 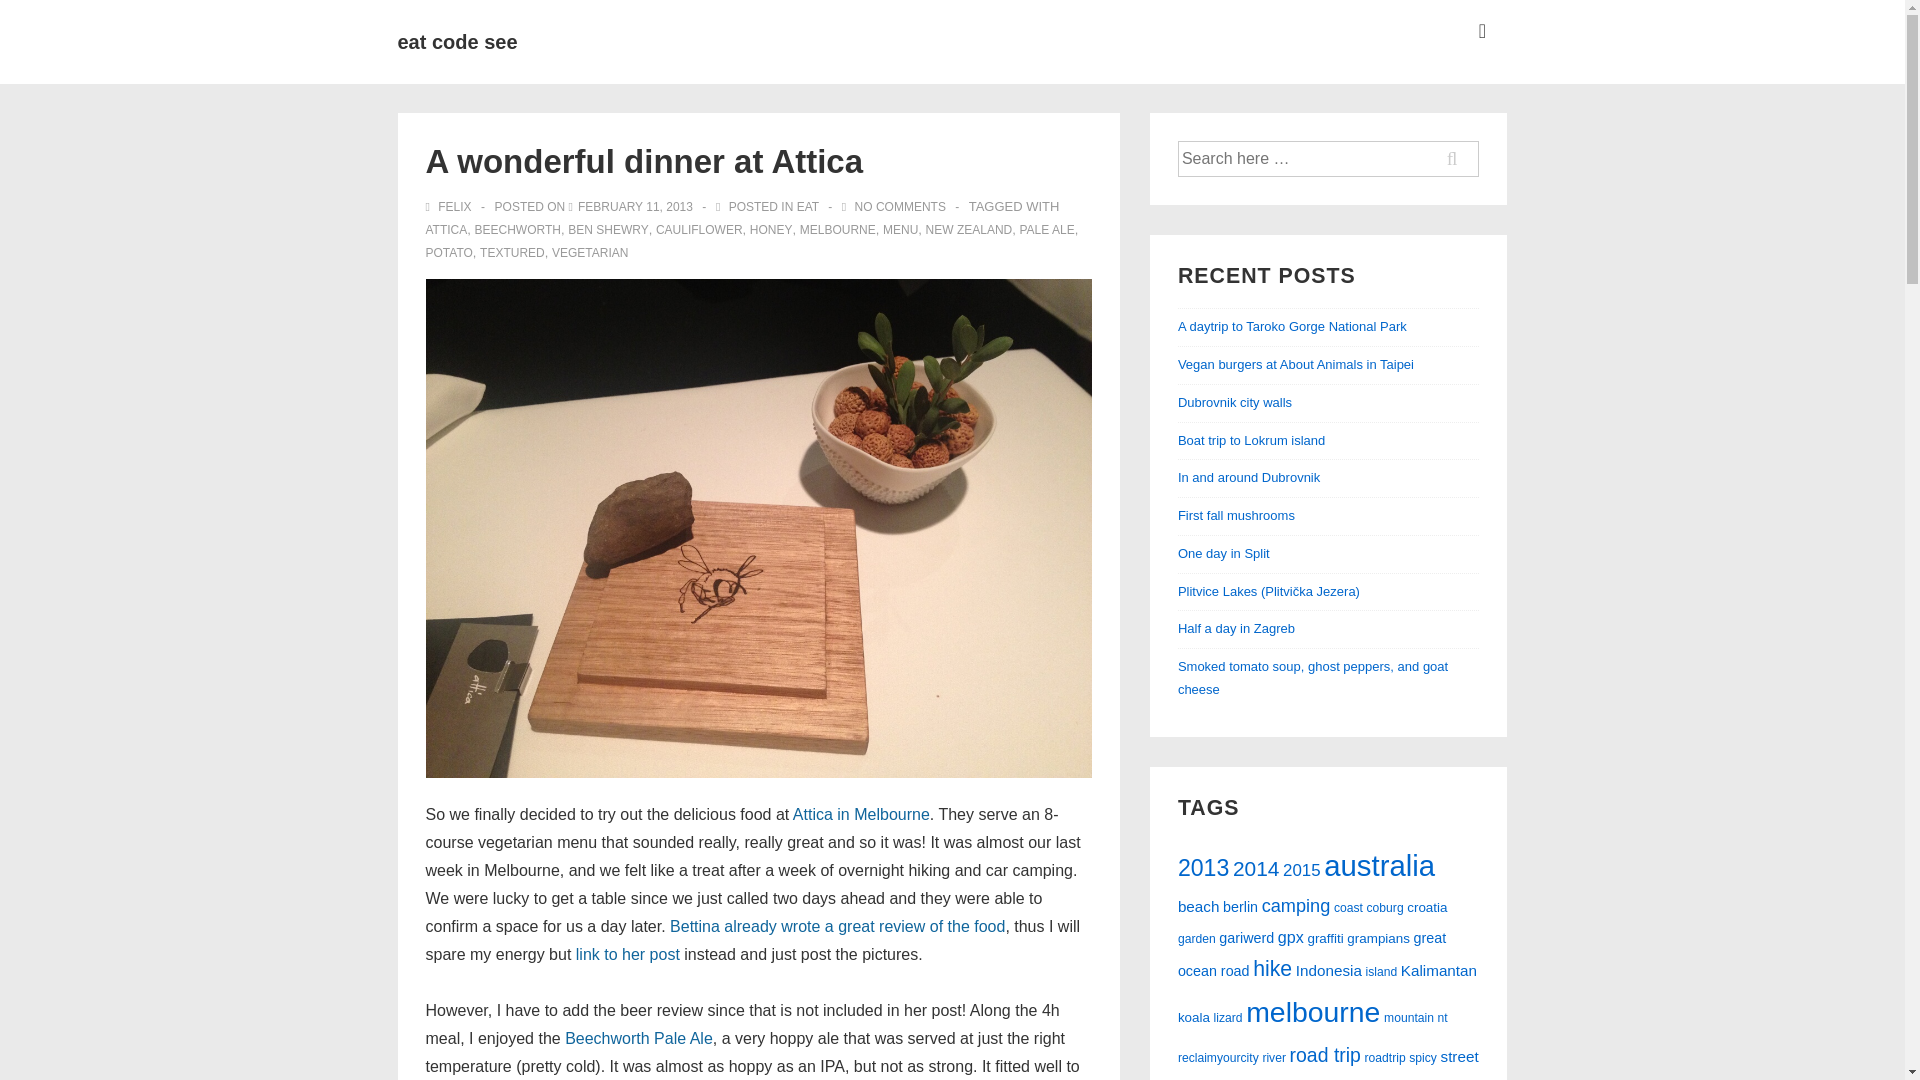 I want to click on MELBOURNE, so click(x=838, y=229).